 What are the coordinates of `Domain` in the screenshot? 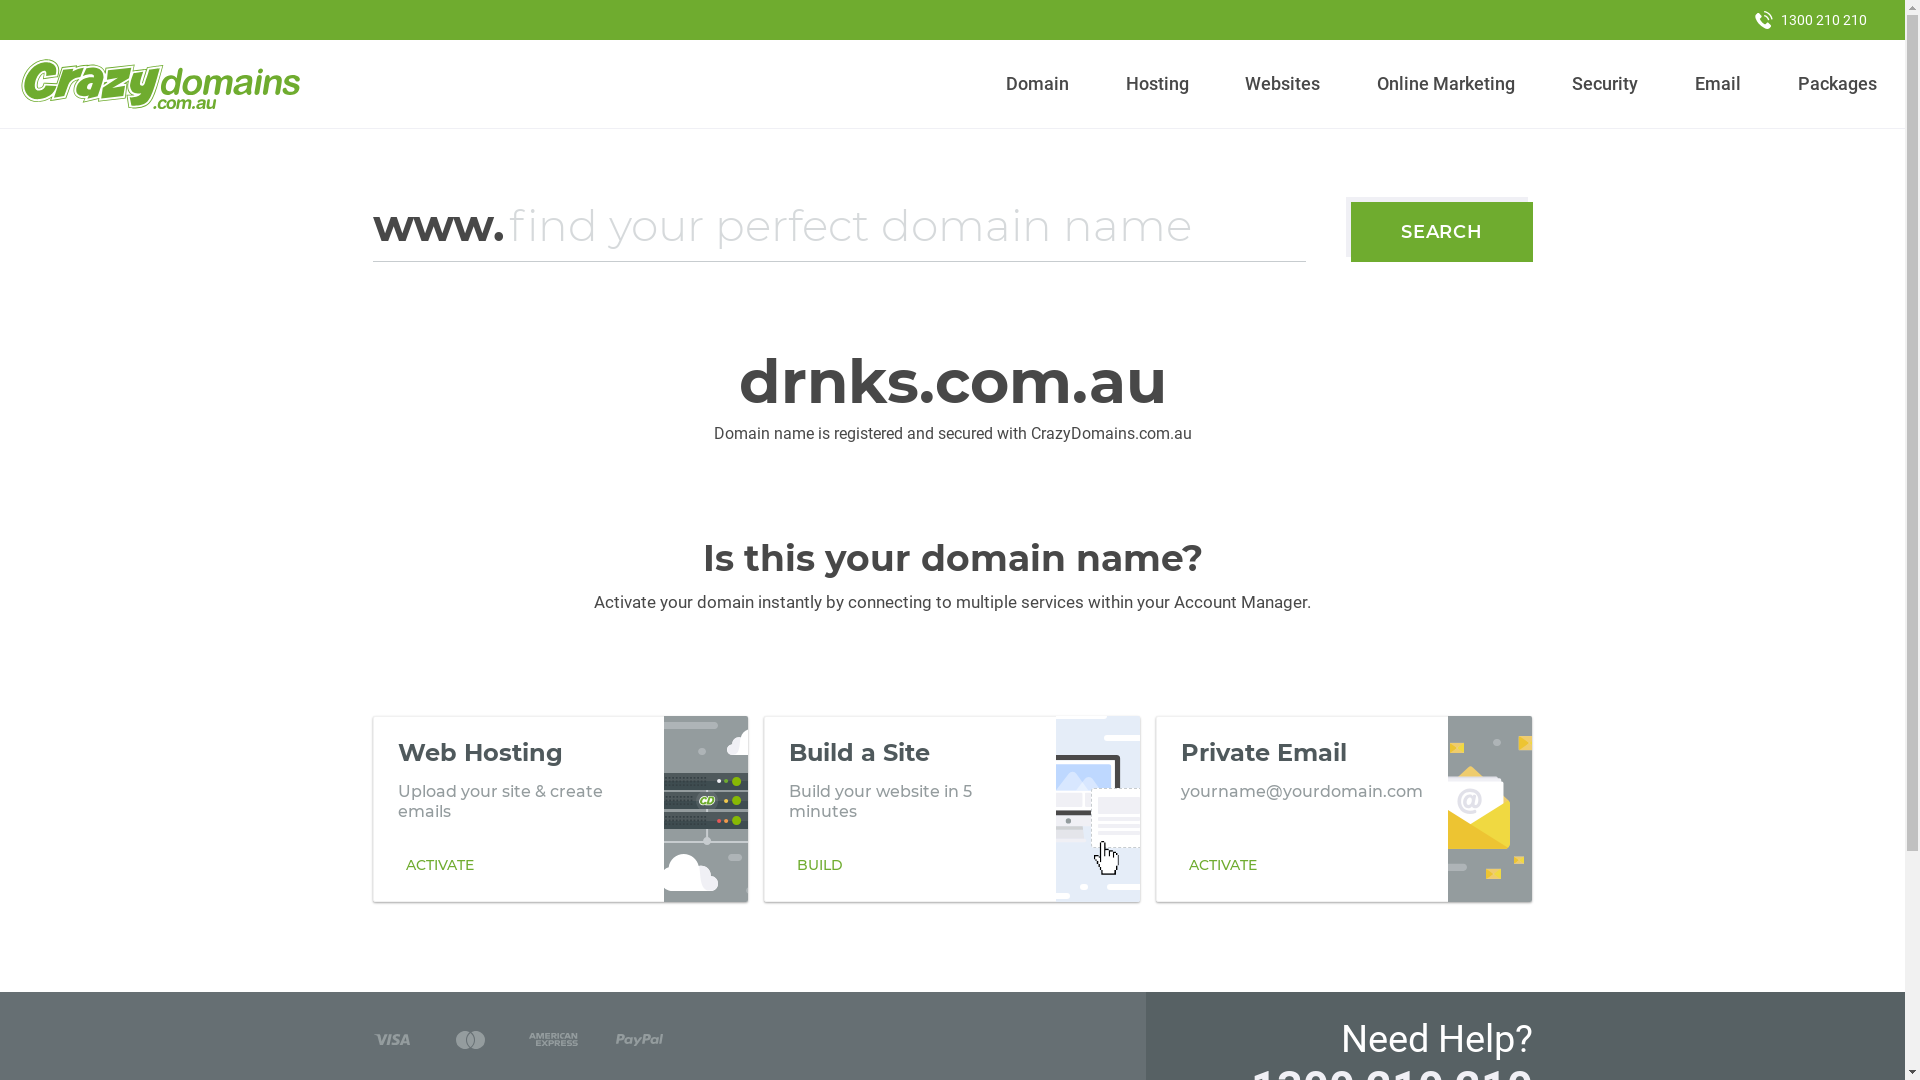 It's located at (1038, 84).